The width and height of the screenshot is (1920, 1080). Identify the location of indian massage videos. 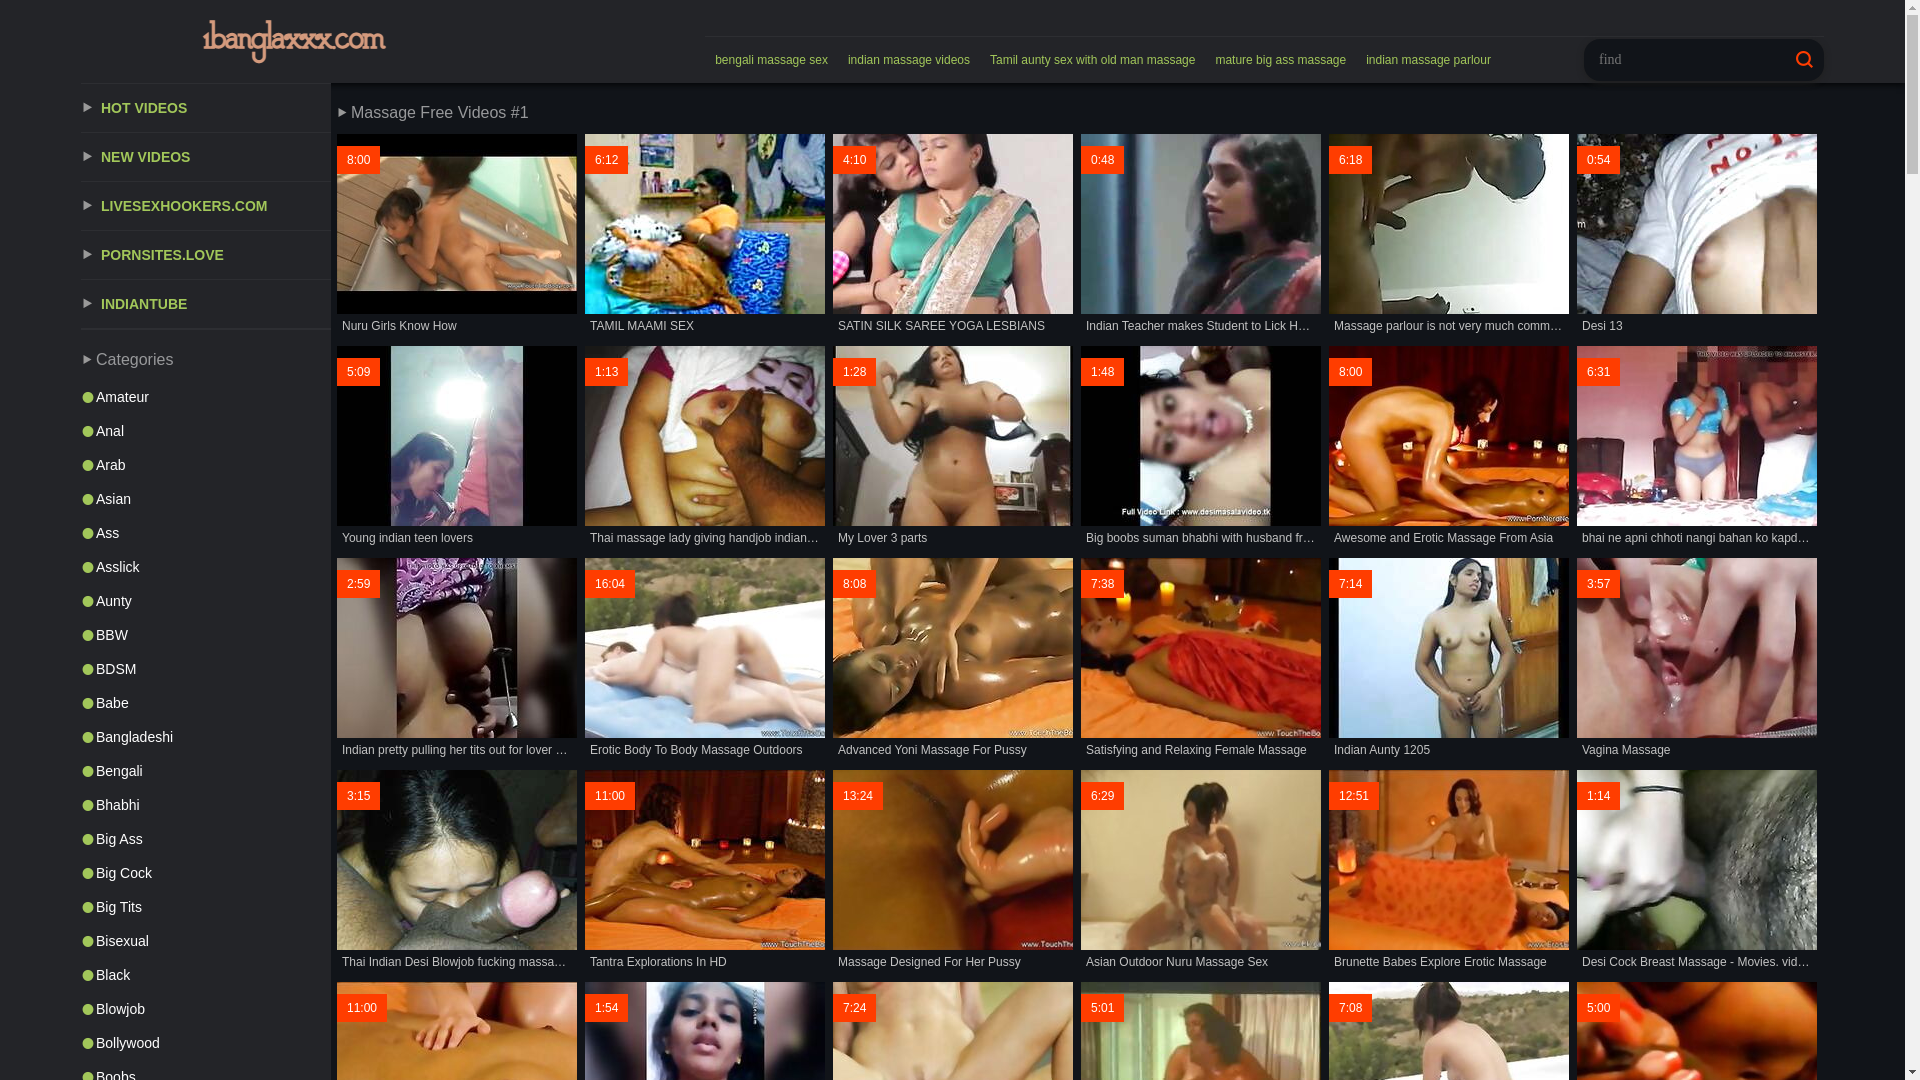
(908, 60).